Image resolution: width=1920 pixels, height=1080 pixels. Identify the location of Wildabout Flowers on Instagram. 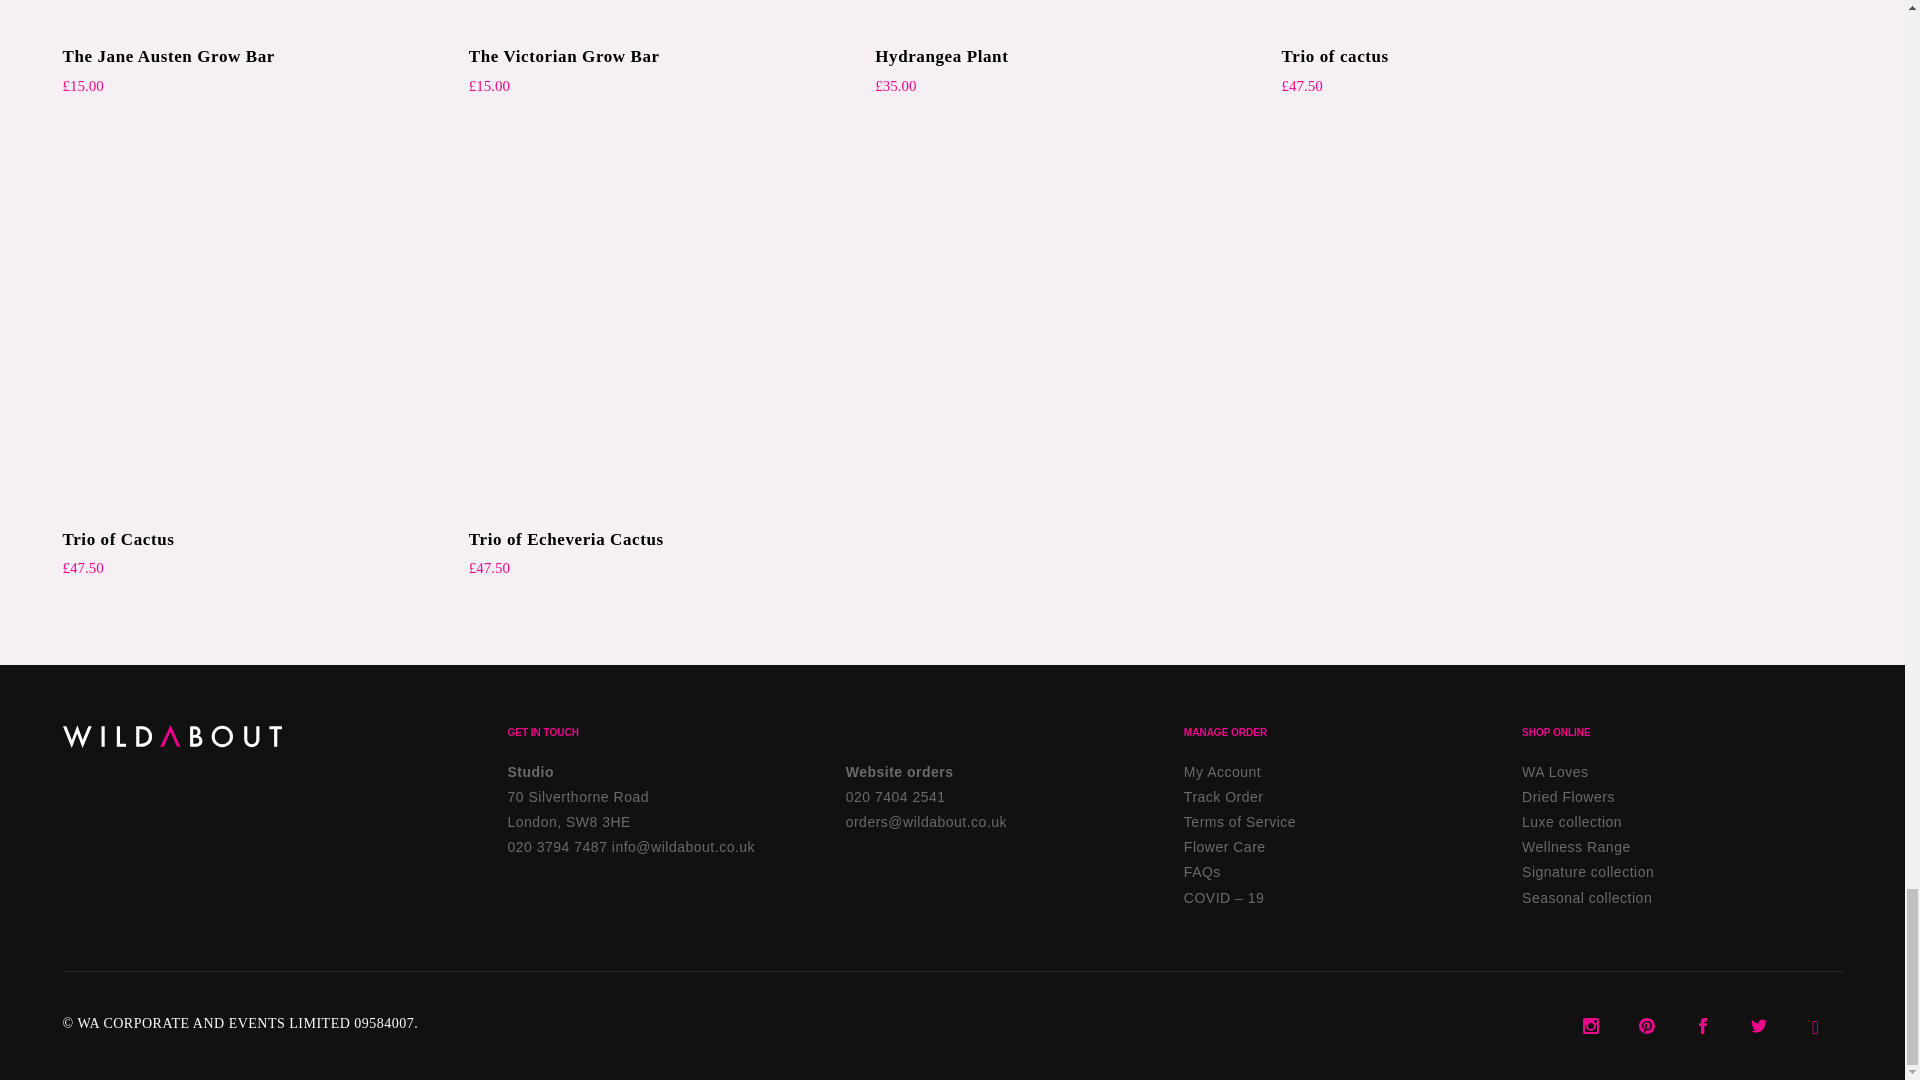
(1591, 1024).